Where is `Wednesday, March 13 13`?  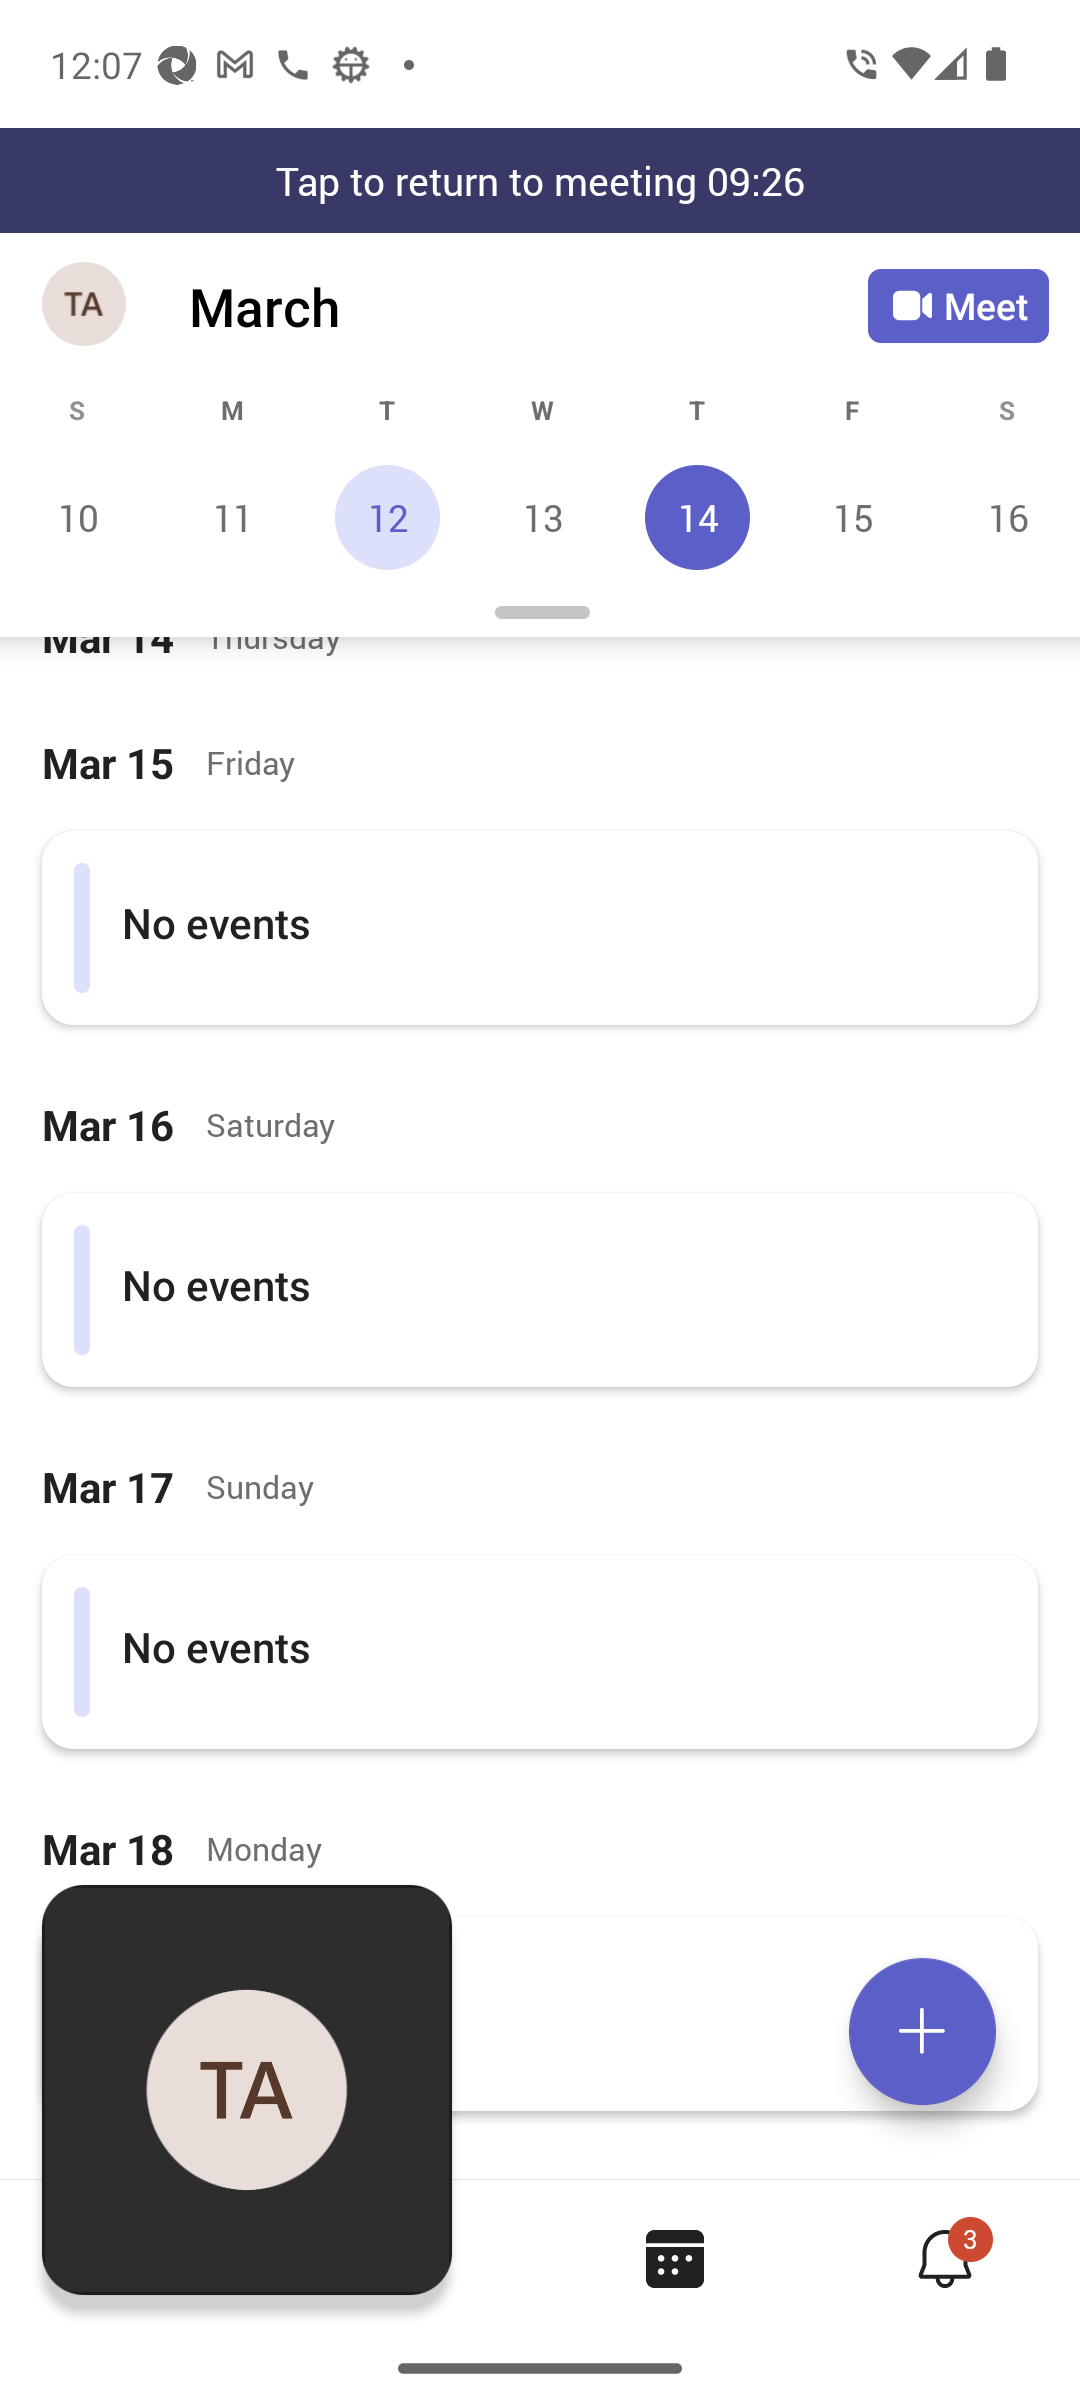 Wednesday, March 13 13 is located at coordinates (542, 517).